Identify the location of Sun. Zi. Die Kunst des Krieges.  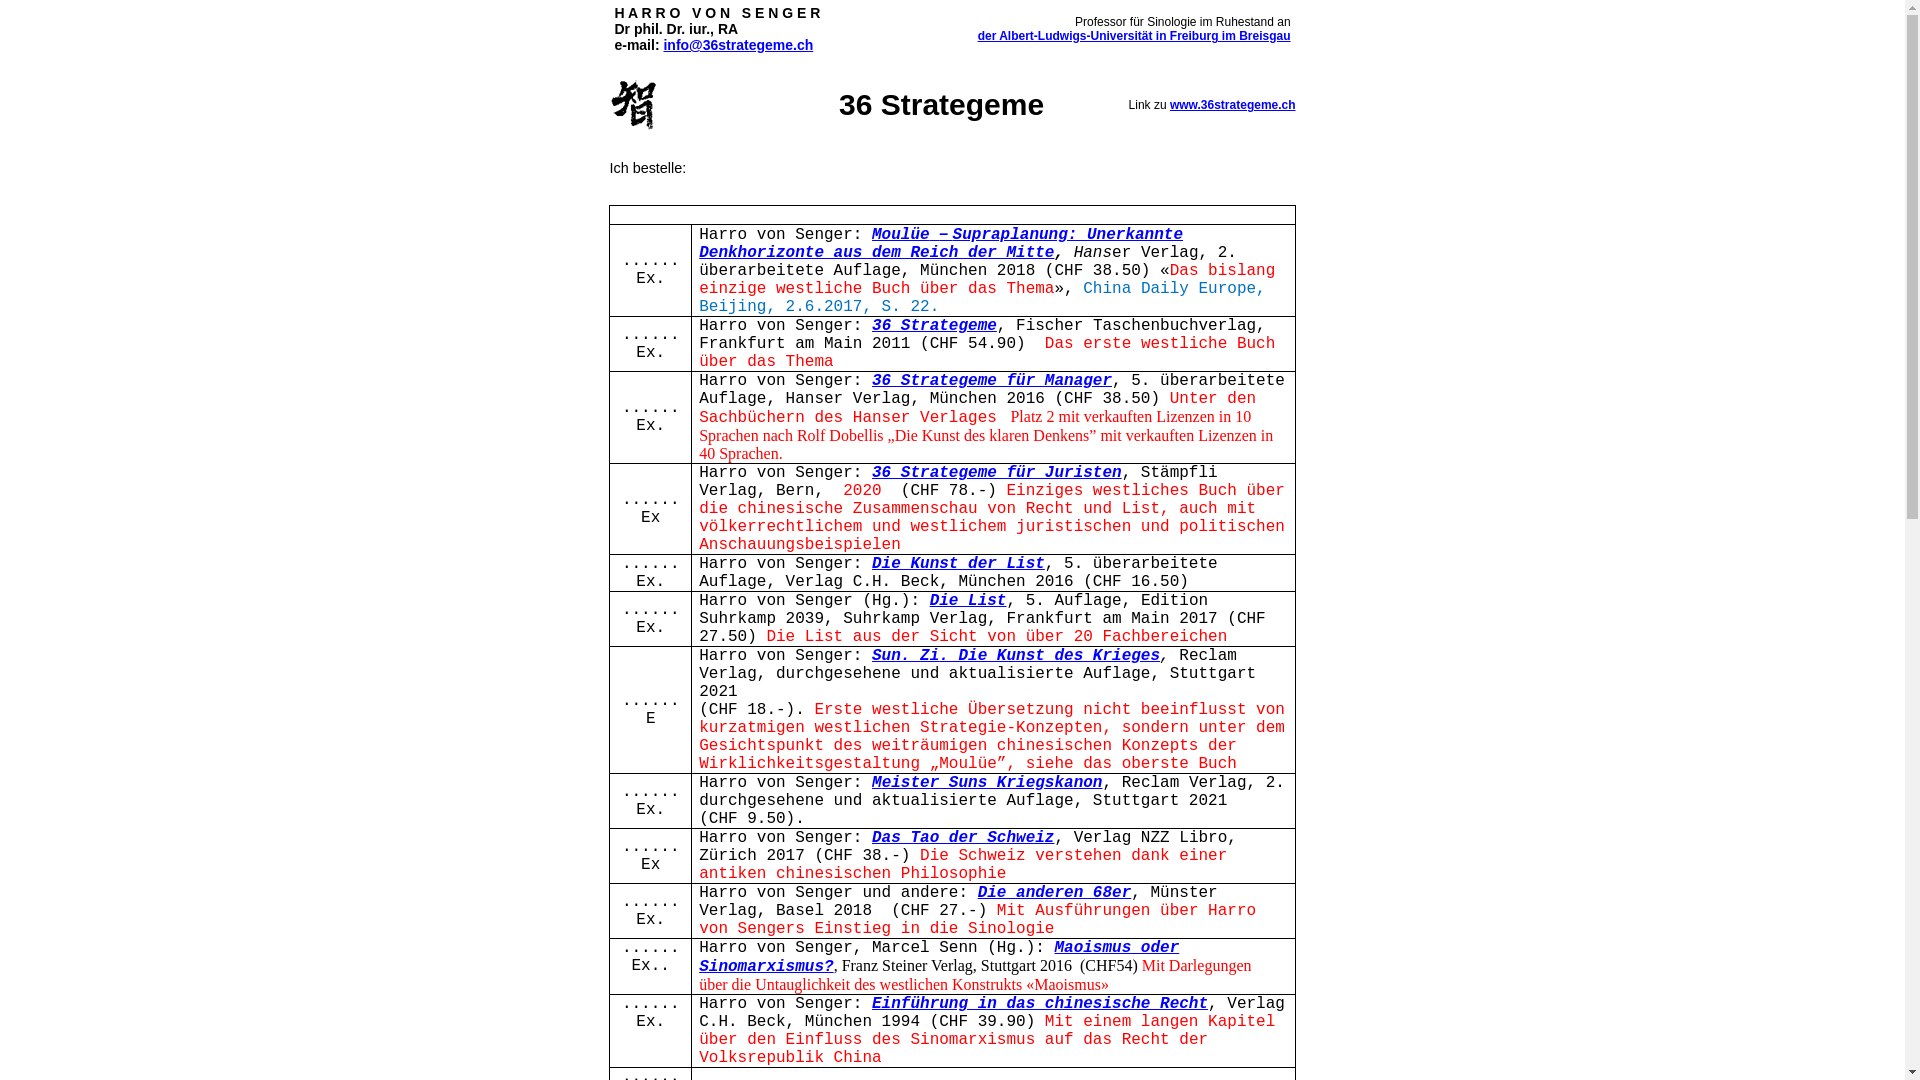
(1016, 654).